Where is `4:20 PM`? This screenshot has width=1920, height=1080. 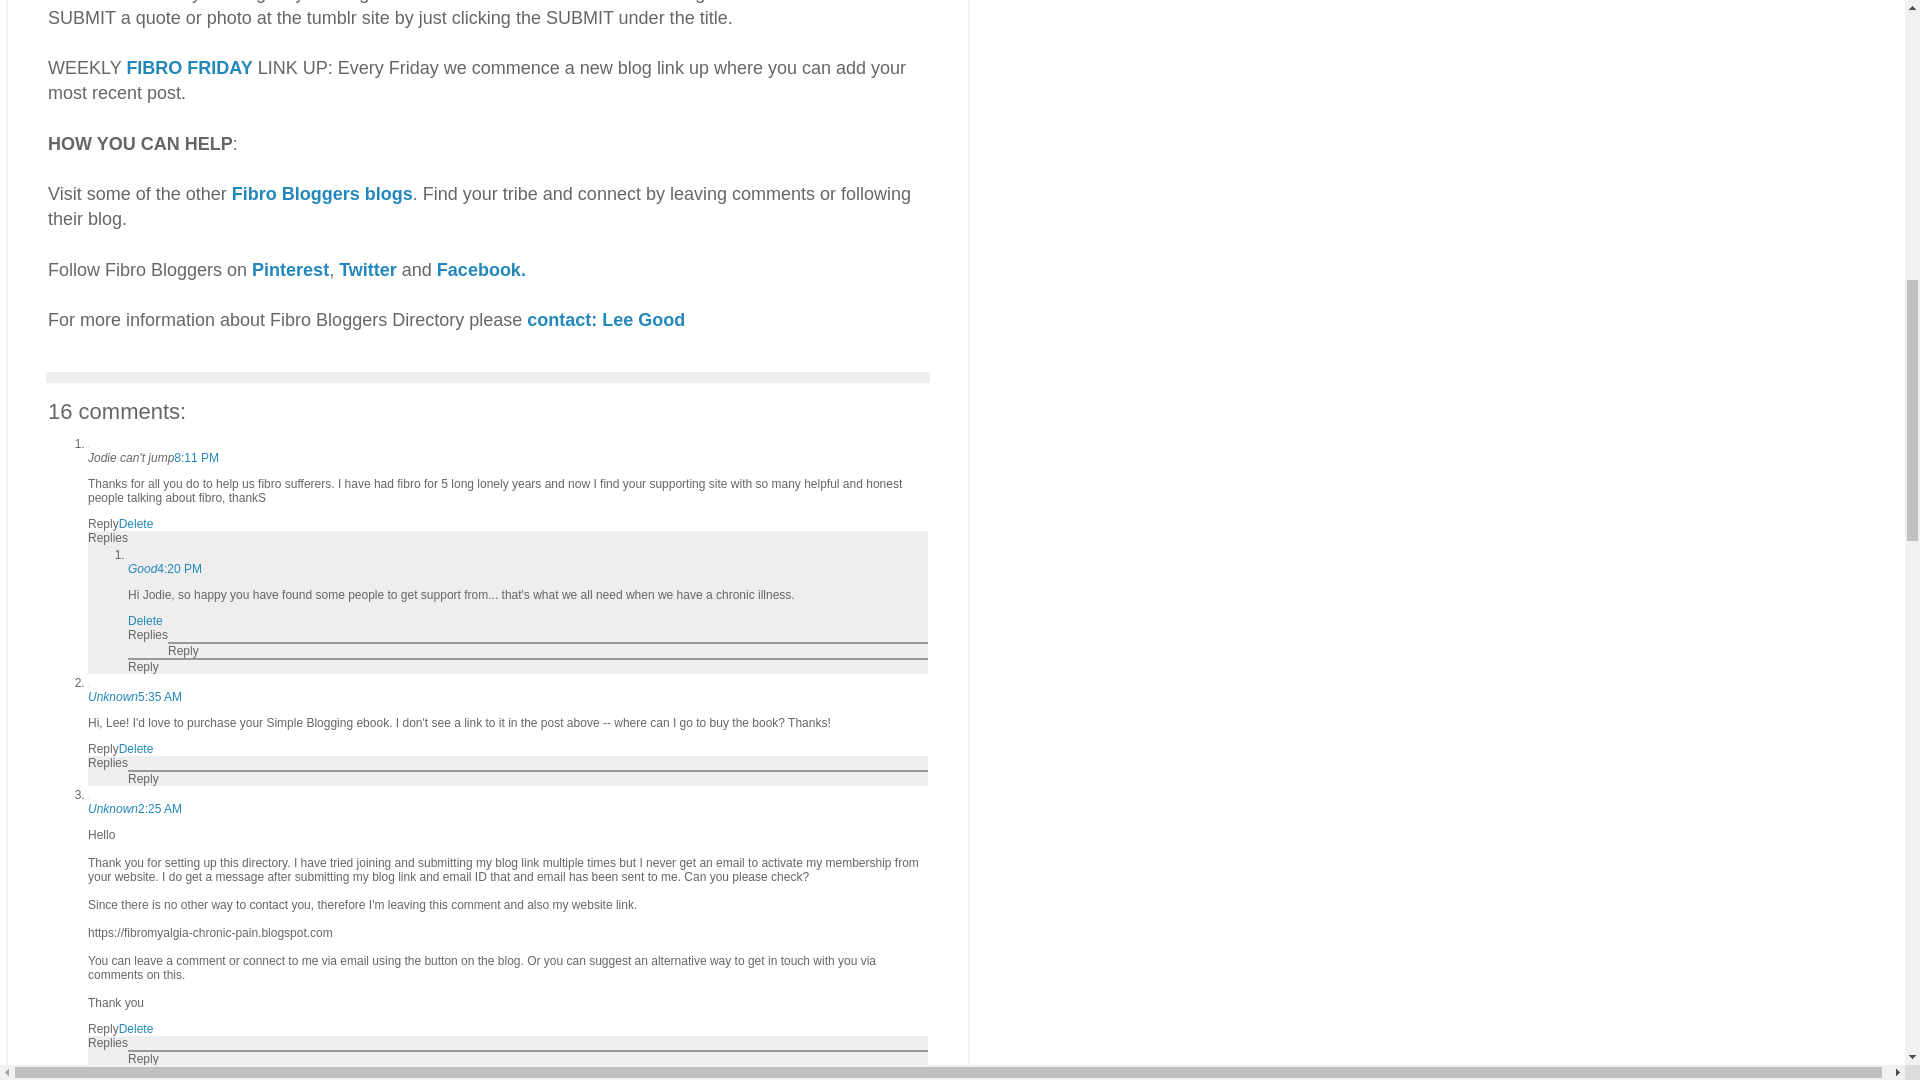 4:20 PM is located at coordinates (179, 568).